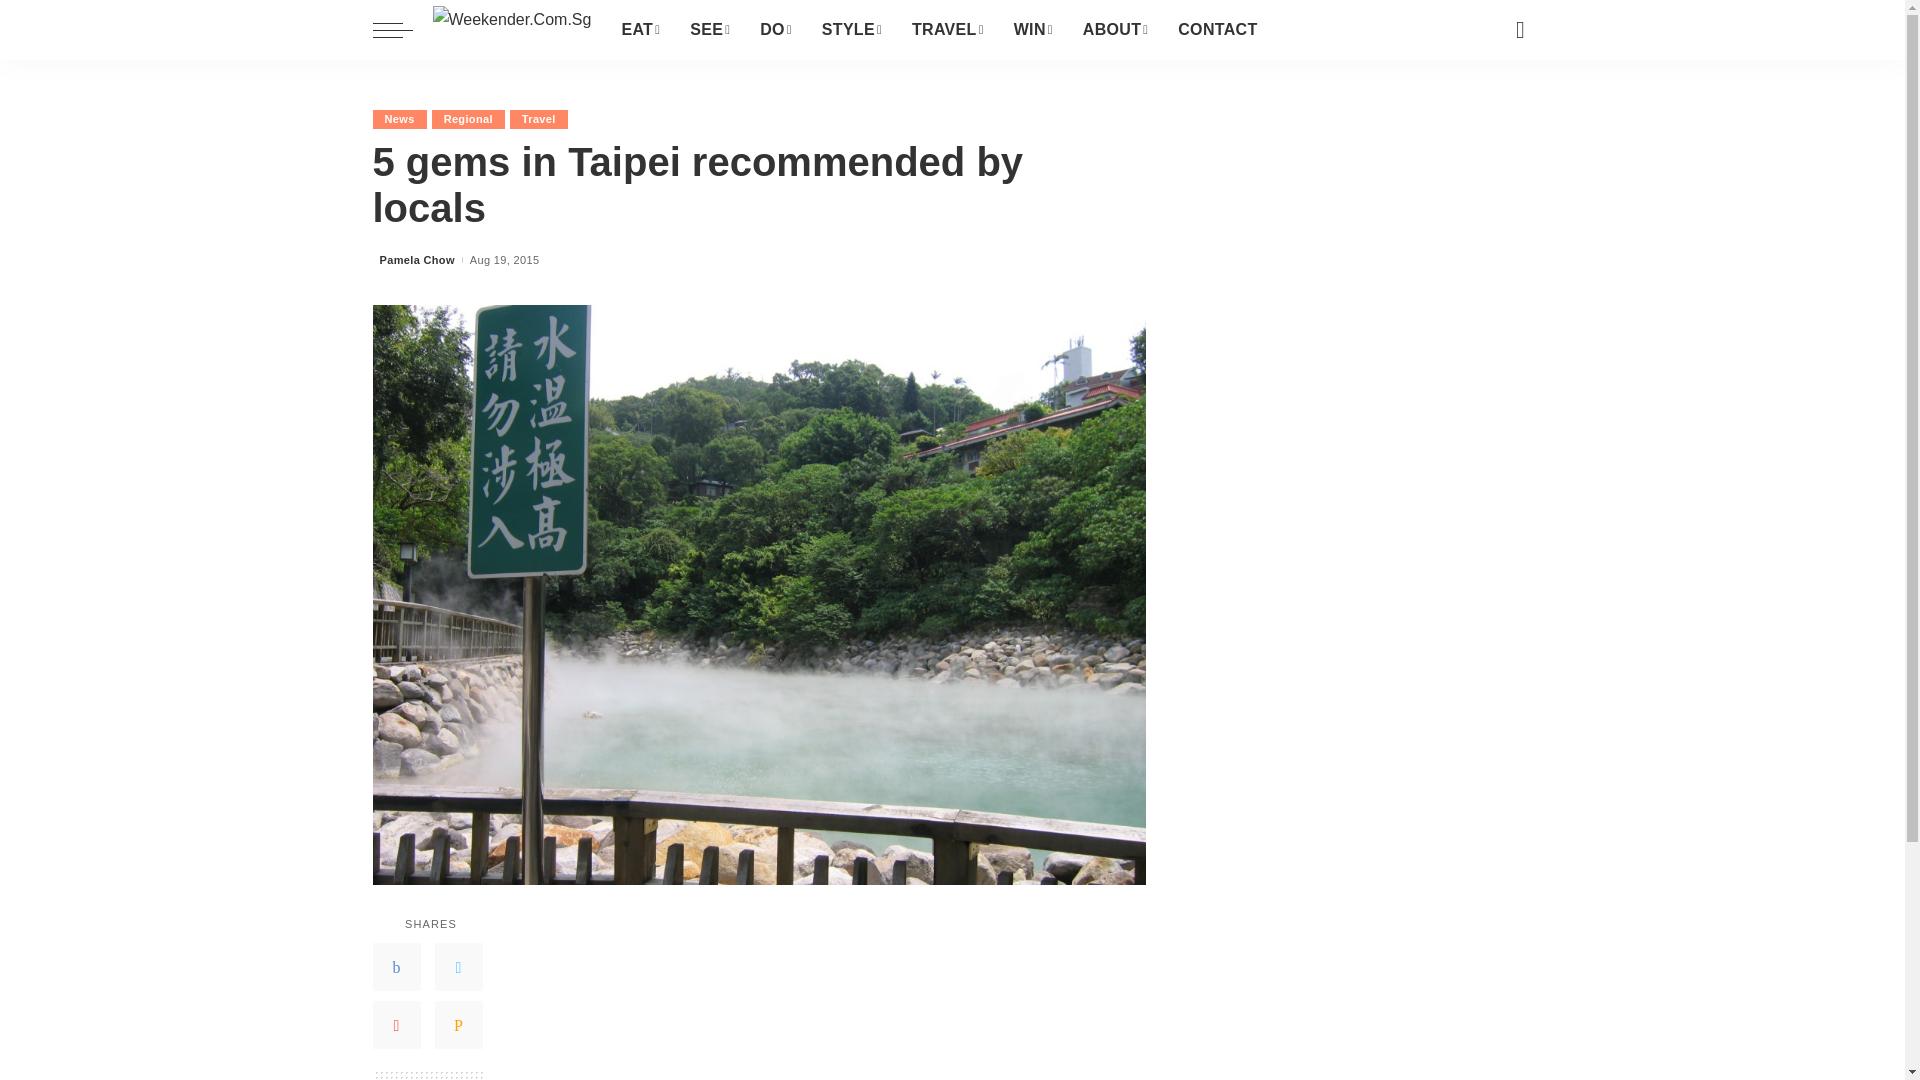 This screenshot has height=1080, width=1920. I want to click on Pinterest, so click(396, 1024).